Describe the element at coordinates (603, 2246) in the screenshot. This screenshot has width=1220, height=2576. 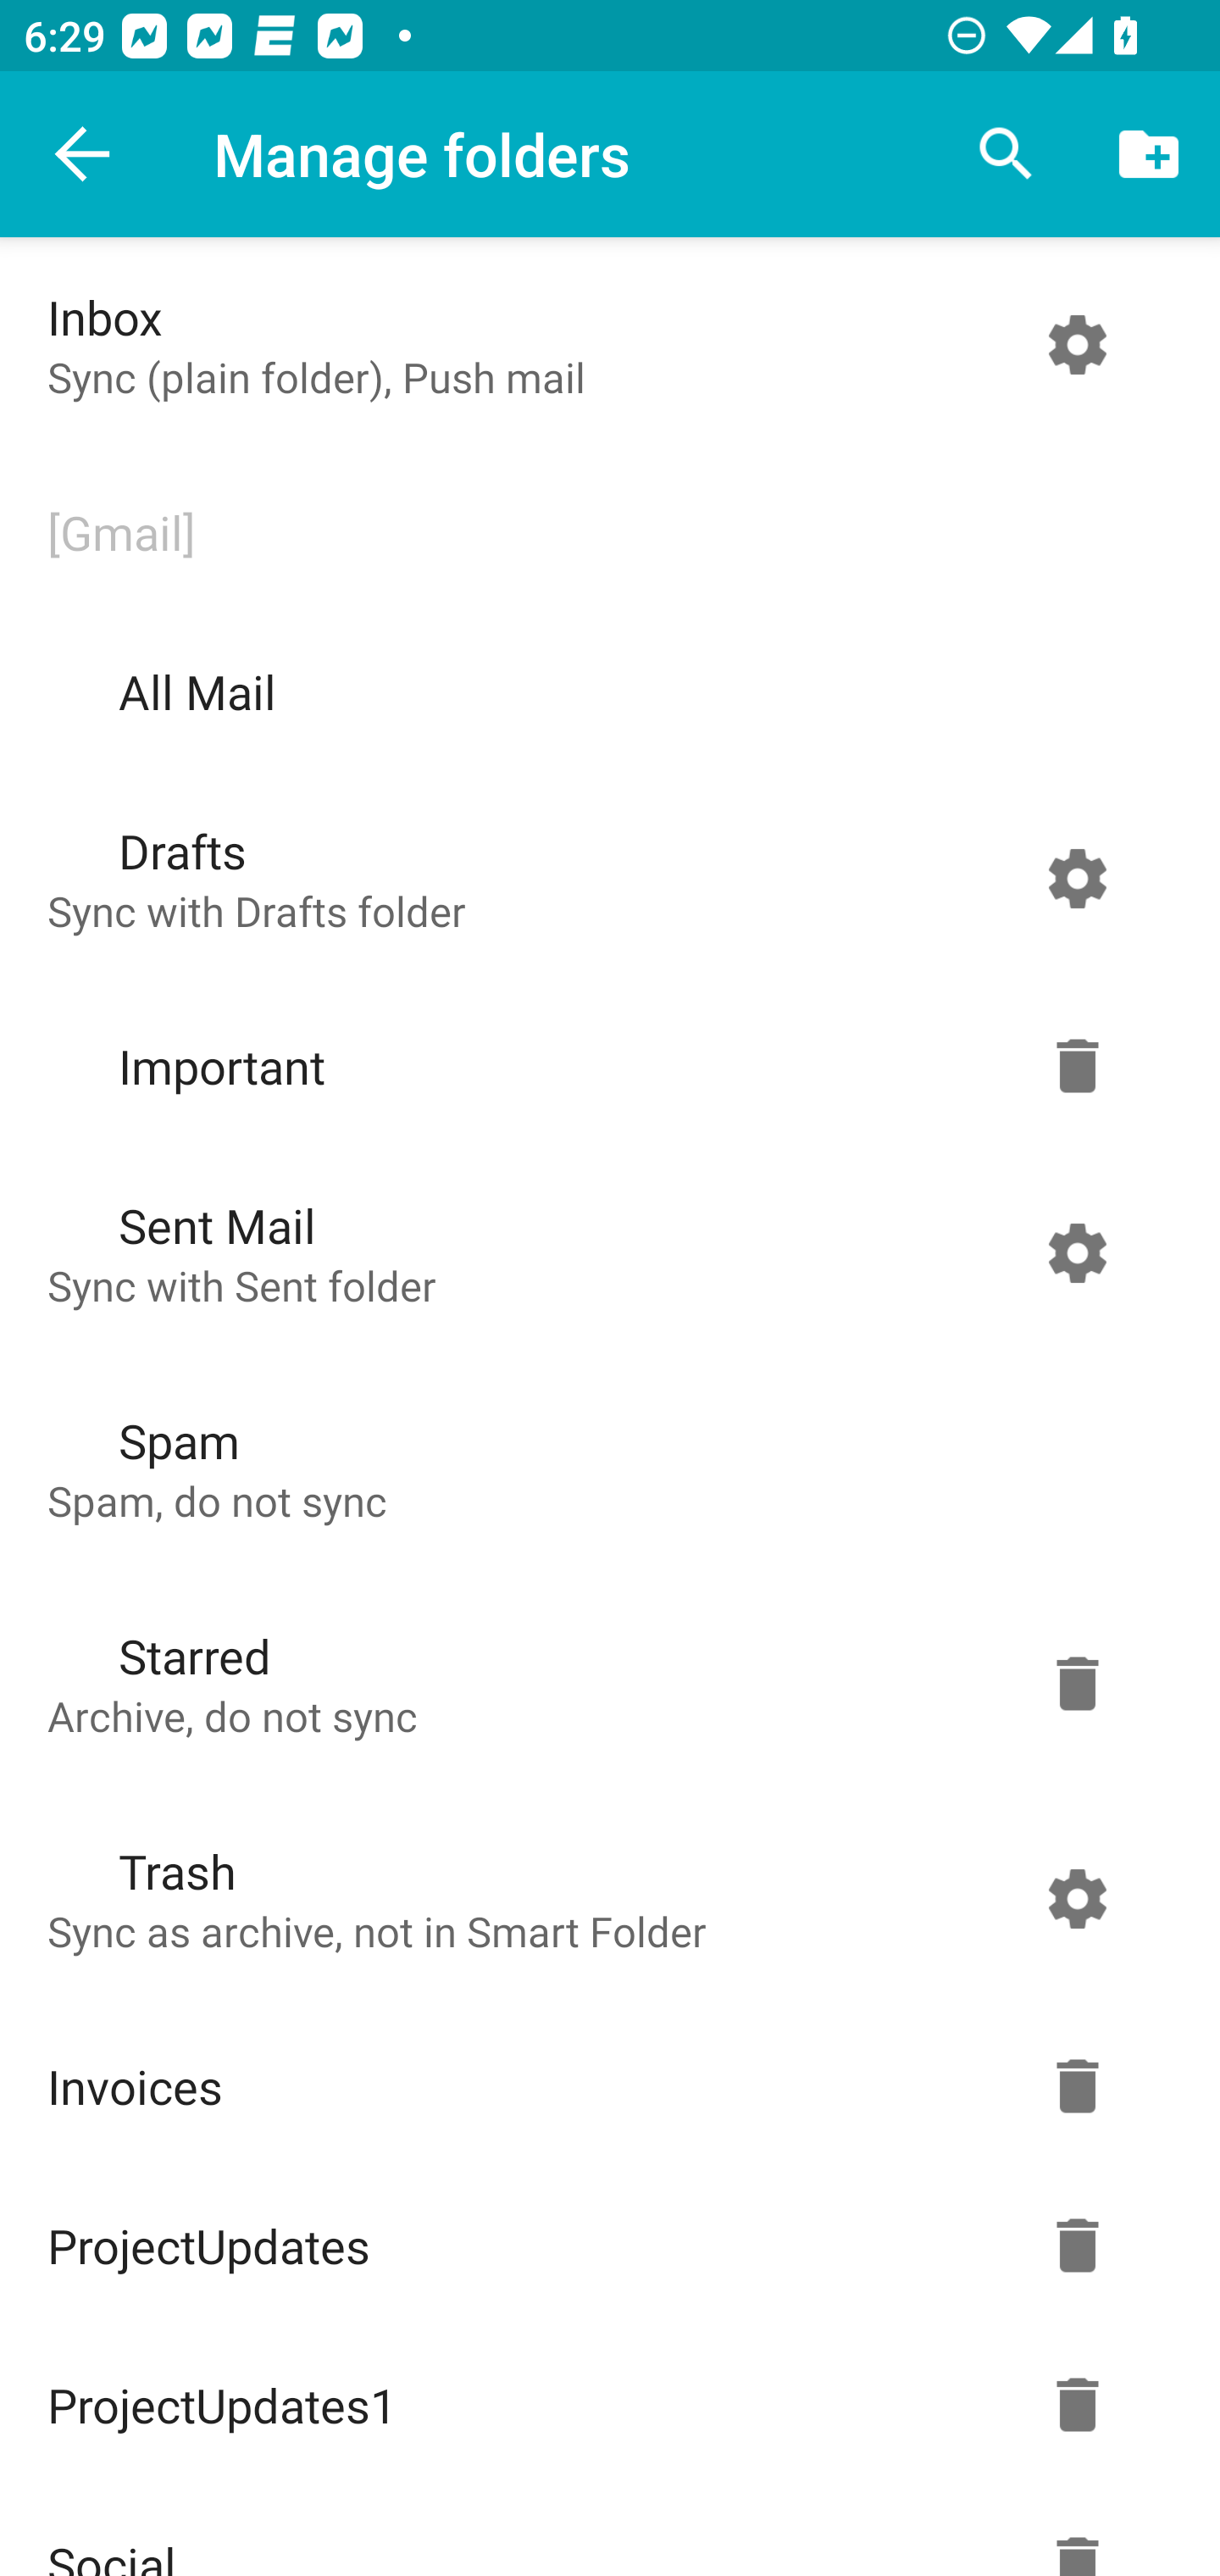
I see `ProjectUpdates Folder settings` at that location.